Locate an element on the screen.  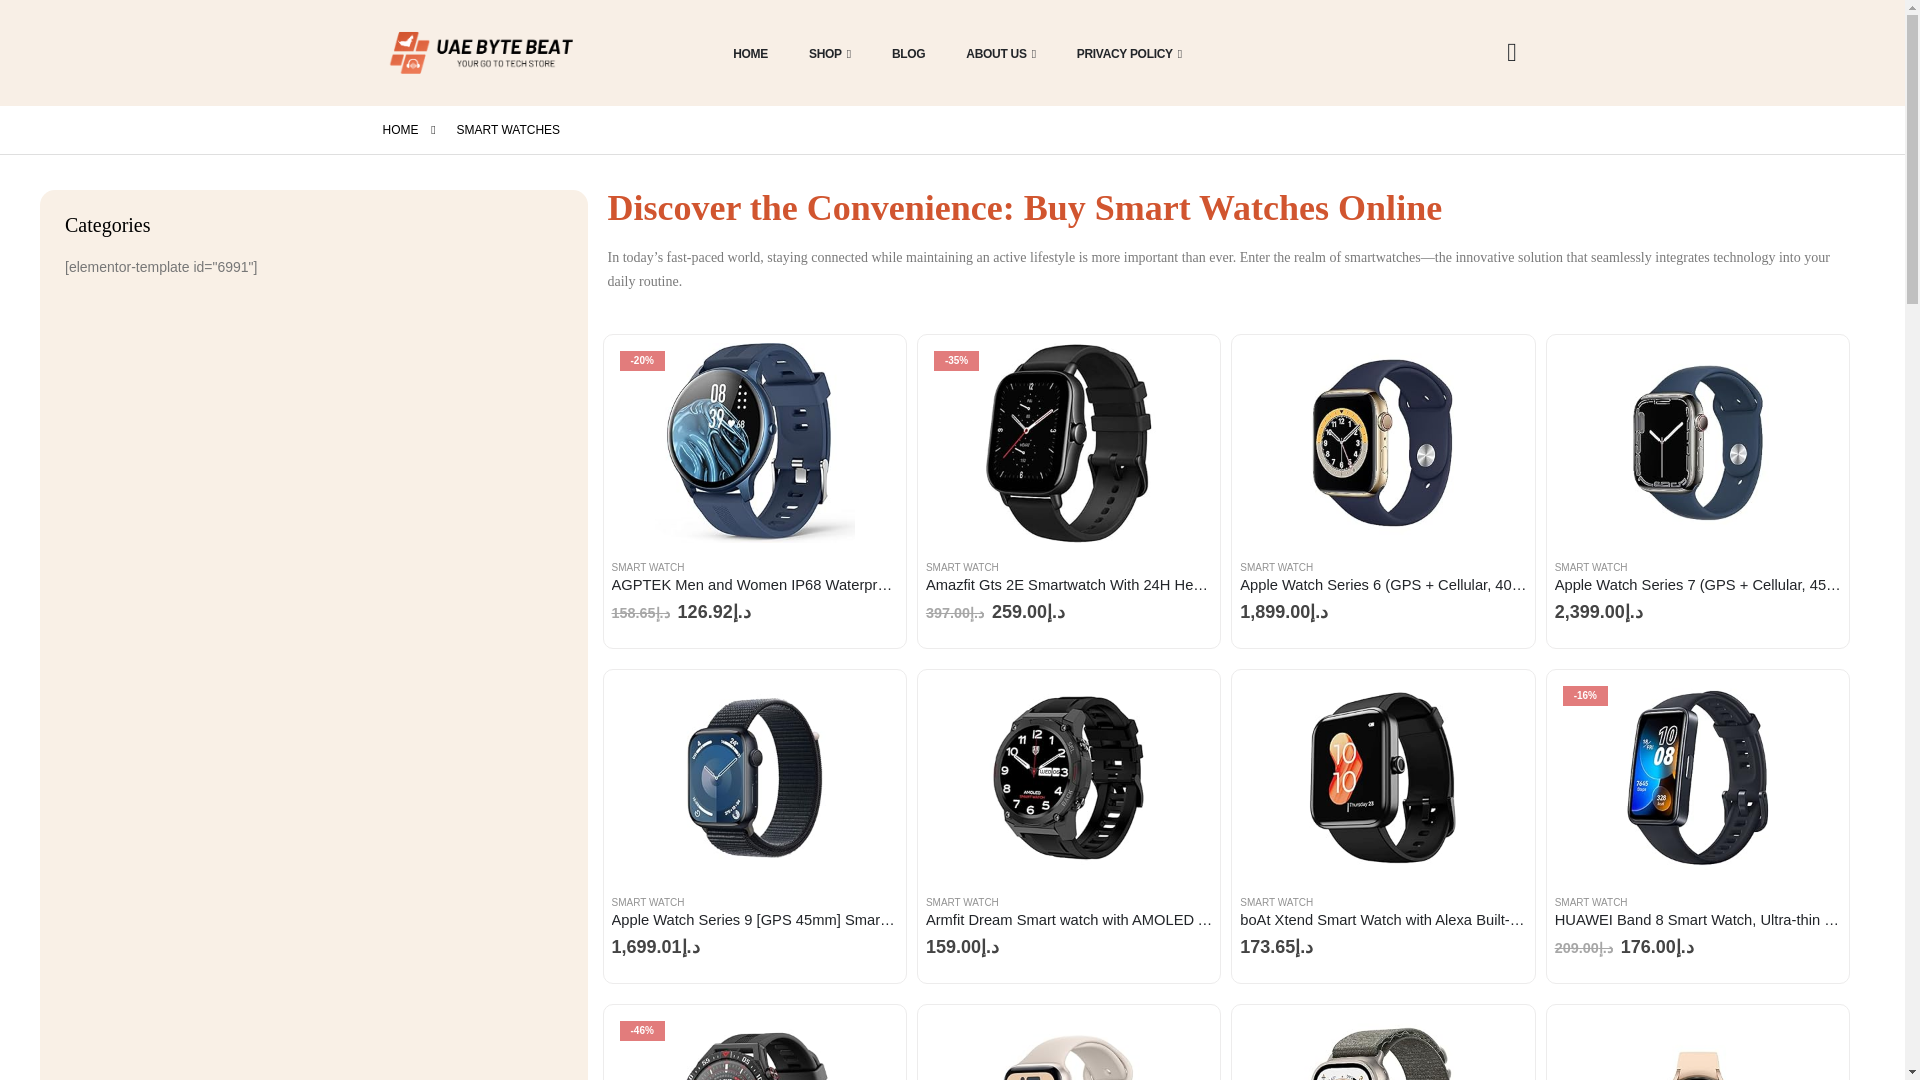
SMART WATCH is located at coordinates (962, 567).